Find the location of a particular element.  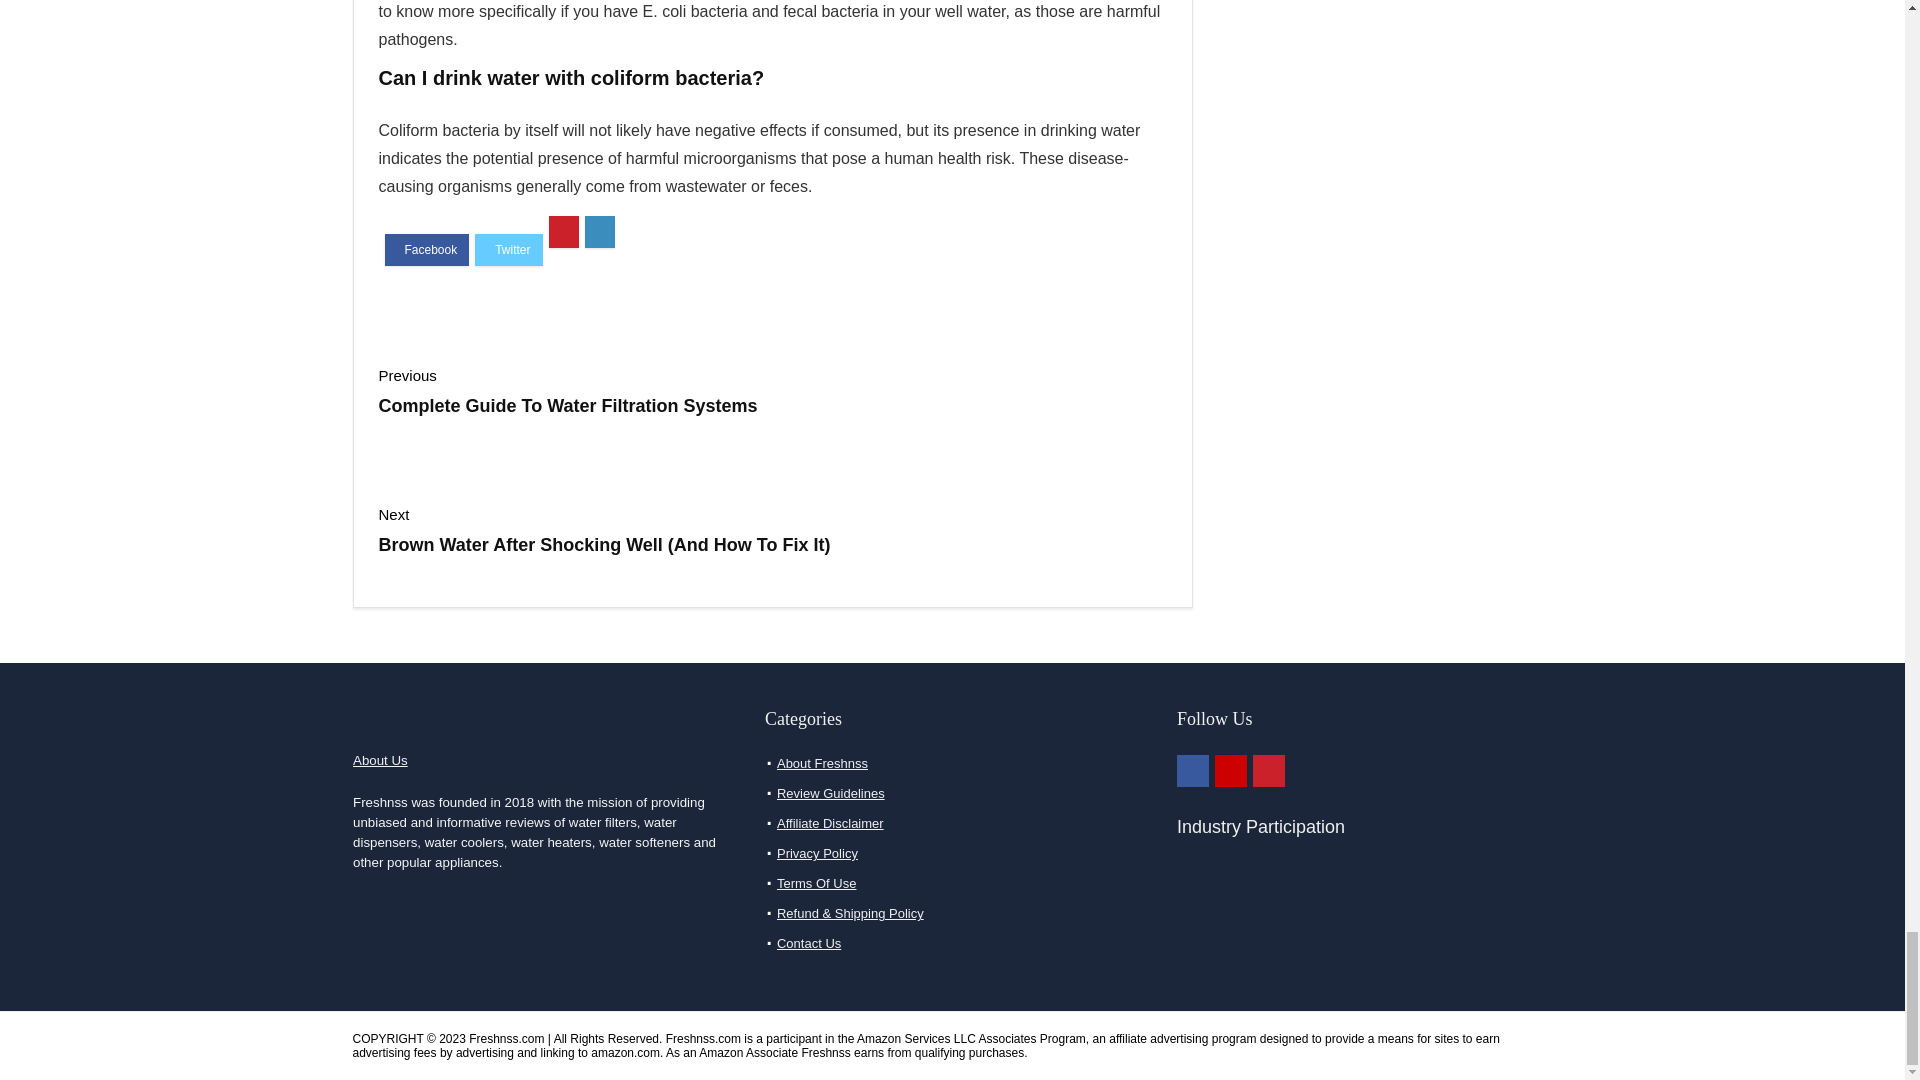

DMCA.com Protection Status is located at coordinates (1275, 976).